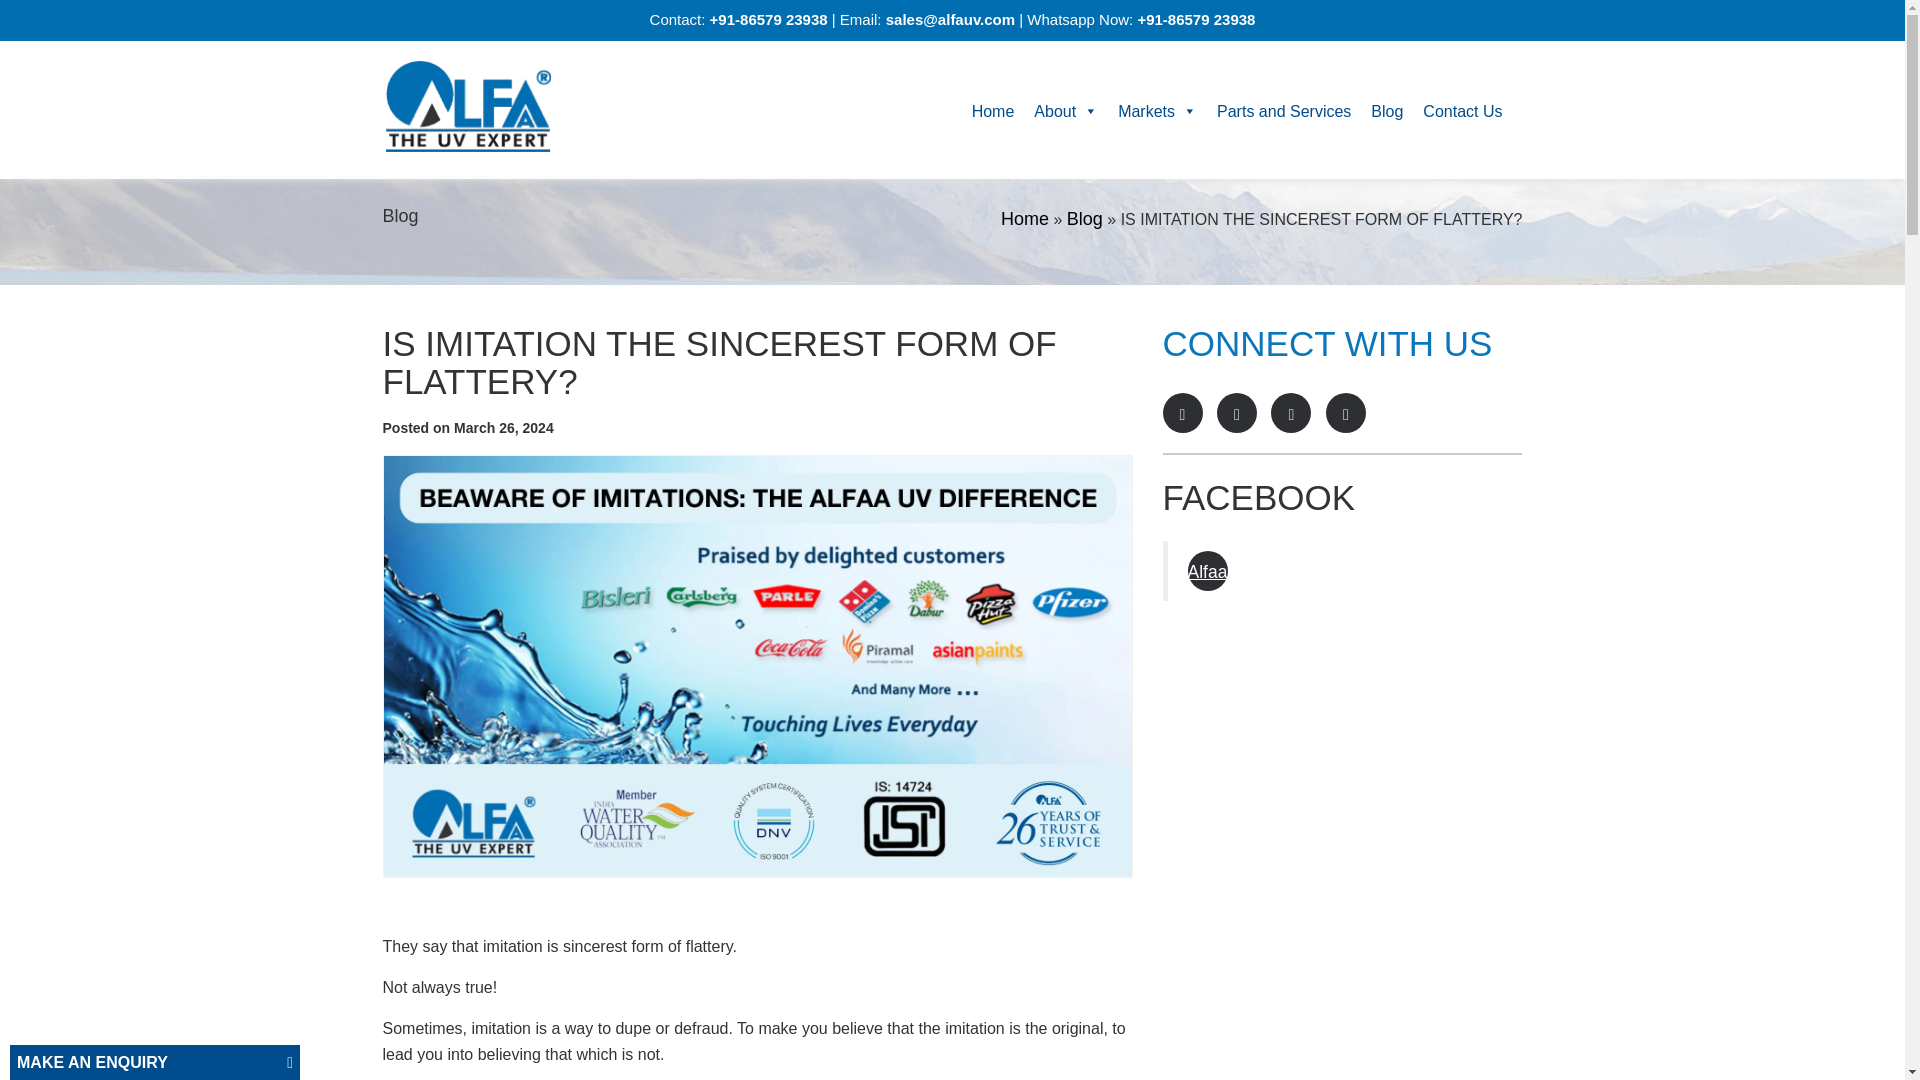 Image resolution: width=1920 pixels, height=1080 pixels. Describe the element at coordinates (1284, 110) in the screenshot. I see `Parts and Services` at that location.